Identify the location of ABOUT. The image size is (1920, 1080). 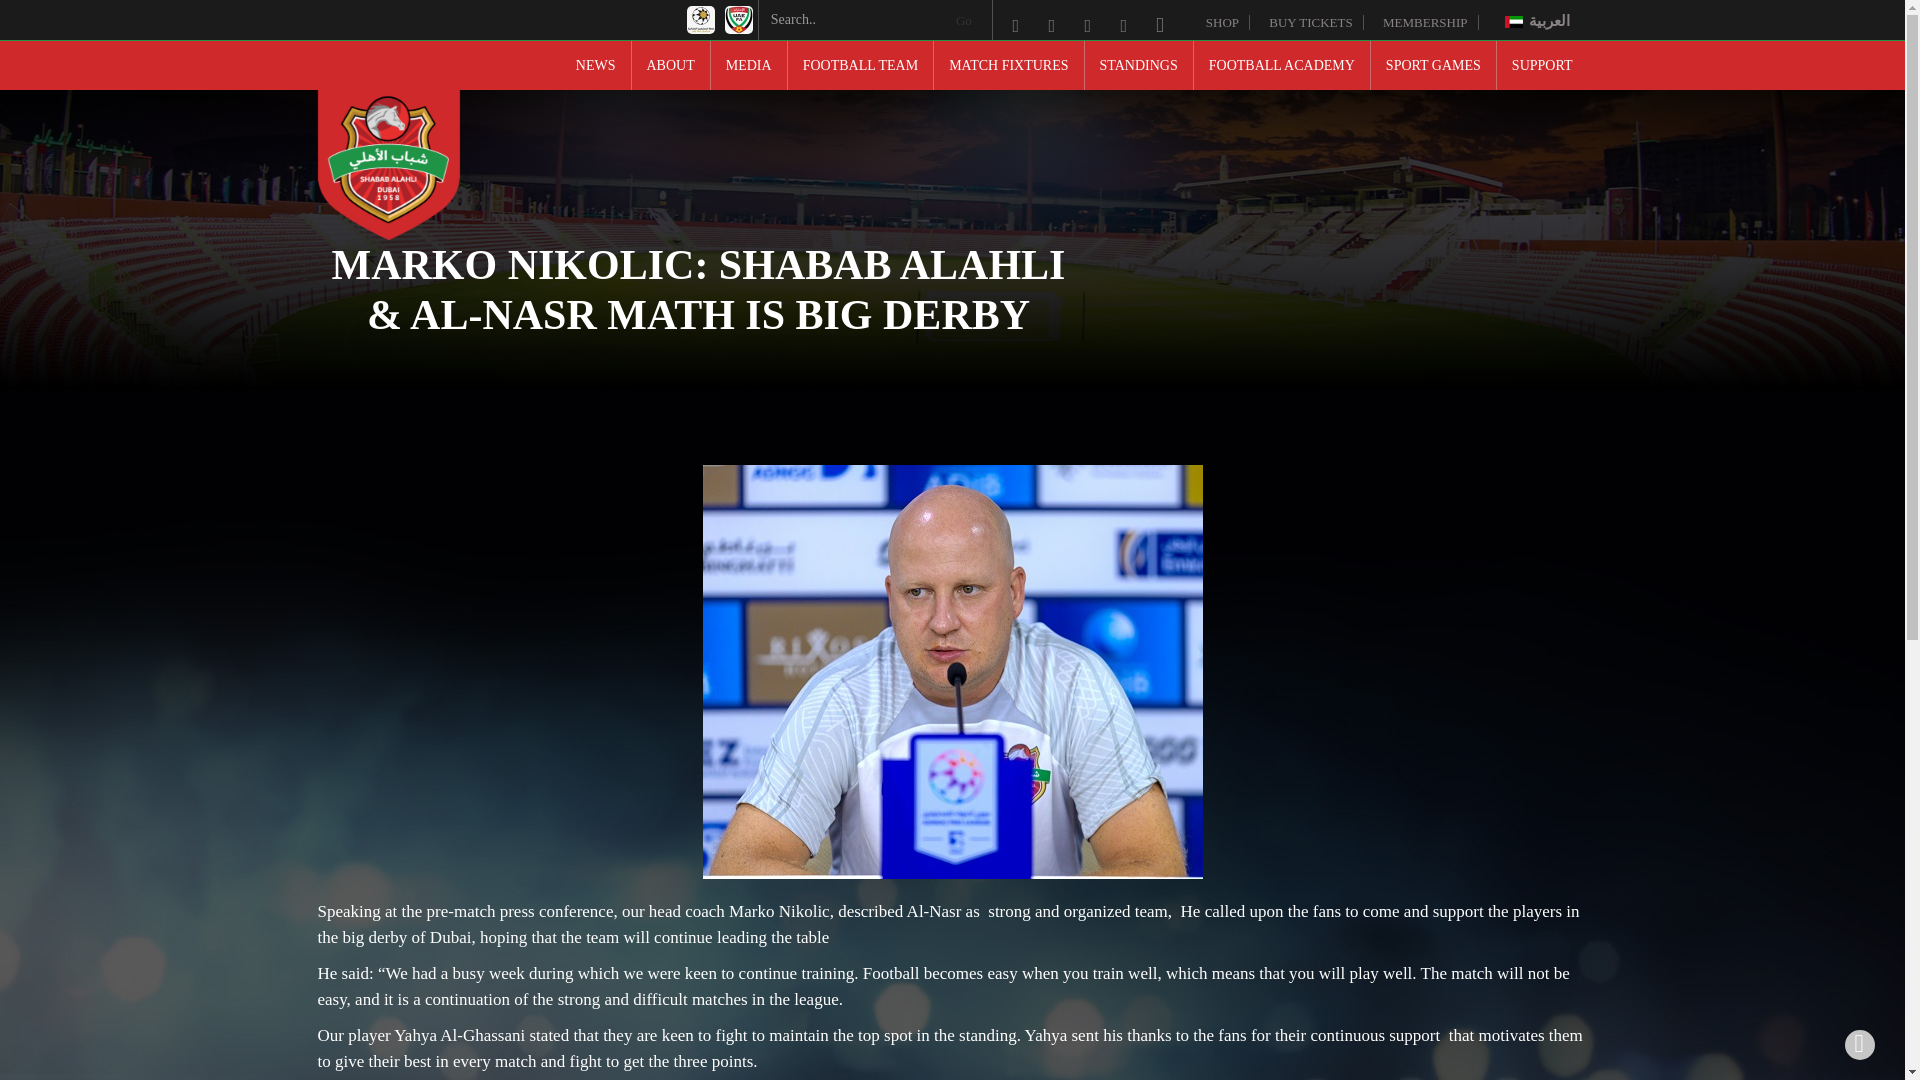
(670, 65).